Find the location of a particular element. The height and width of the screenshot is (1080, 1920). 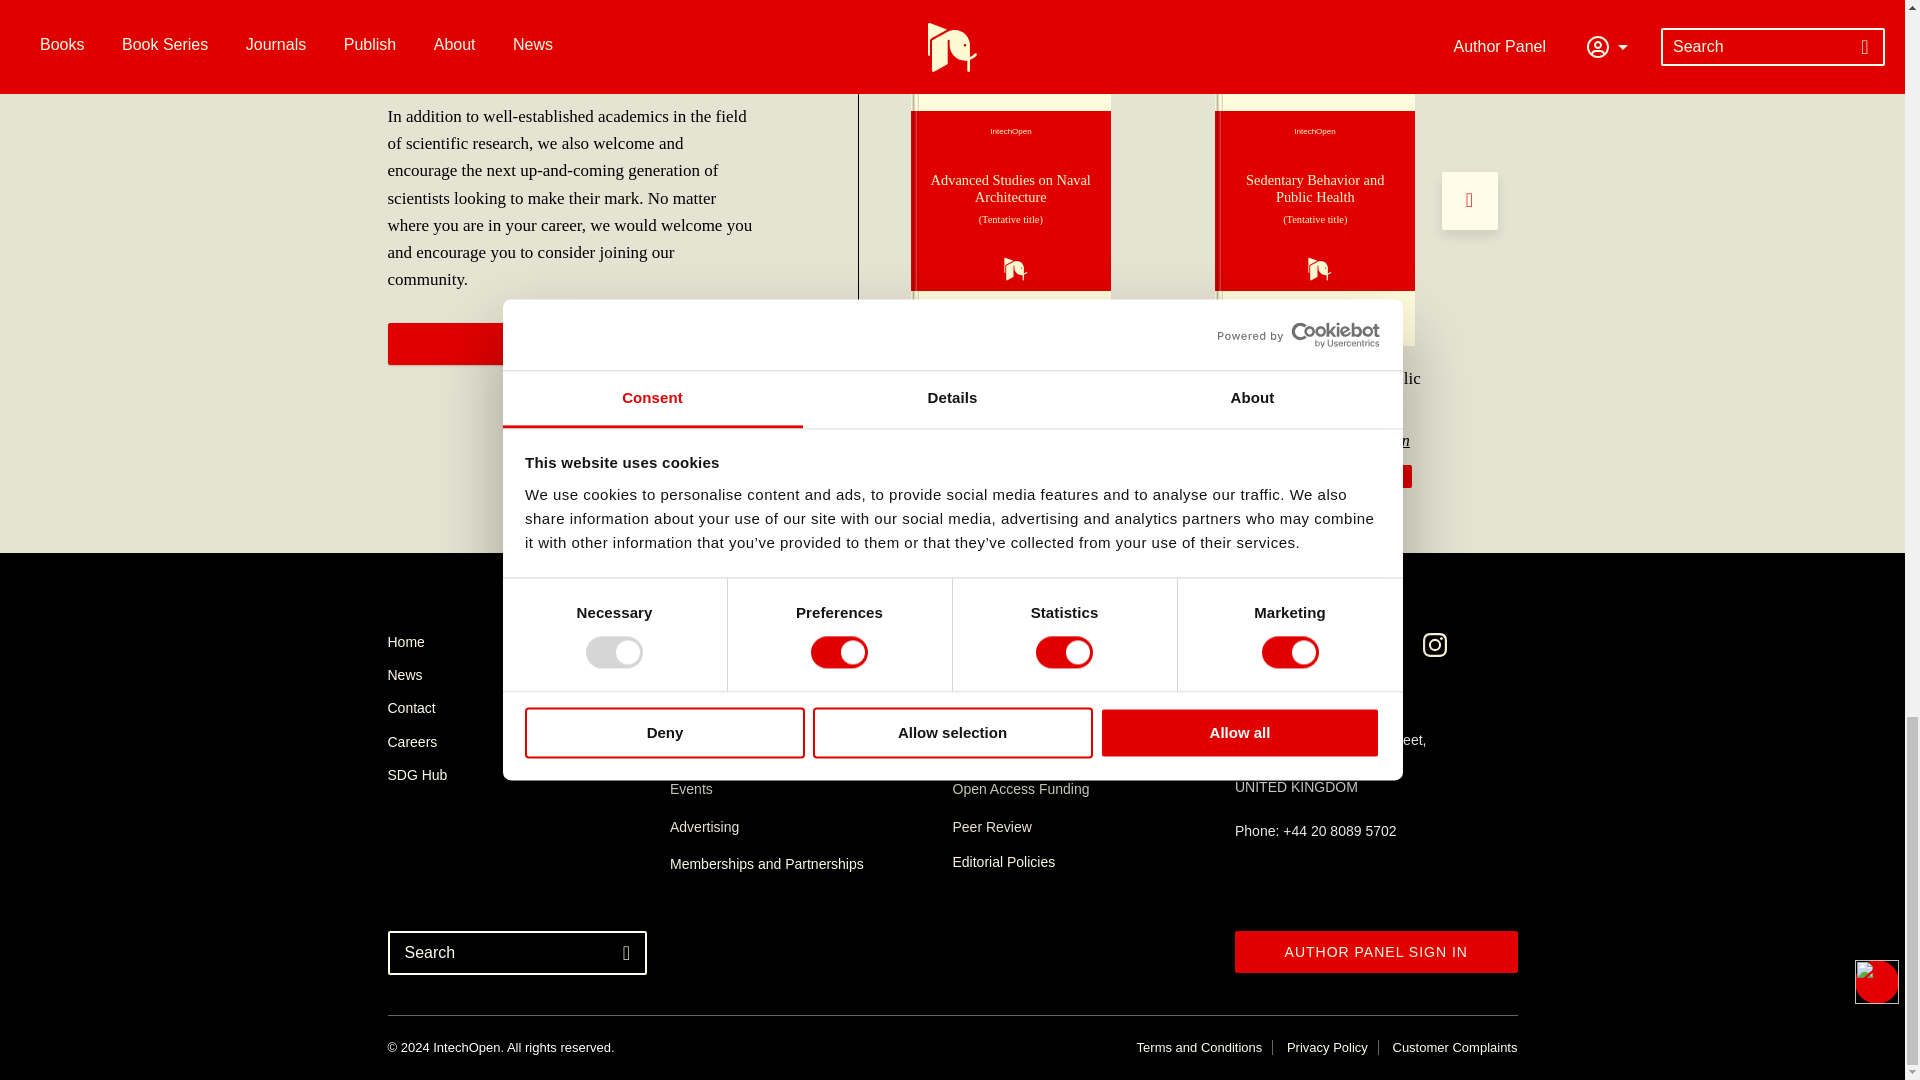

IntechOpen is located at coordinates (1315, 200).